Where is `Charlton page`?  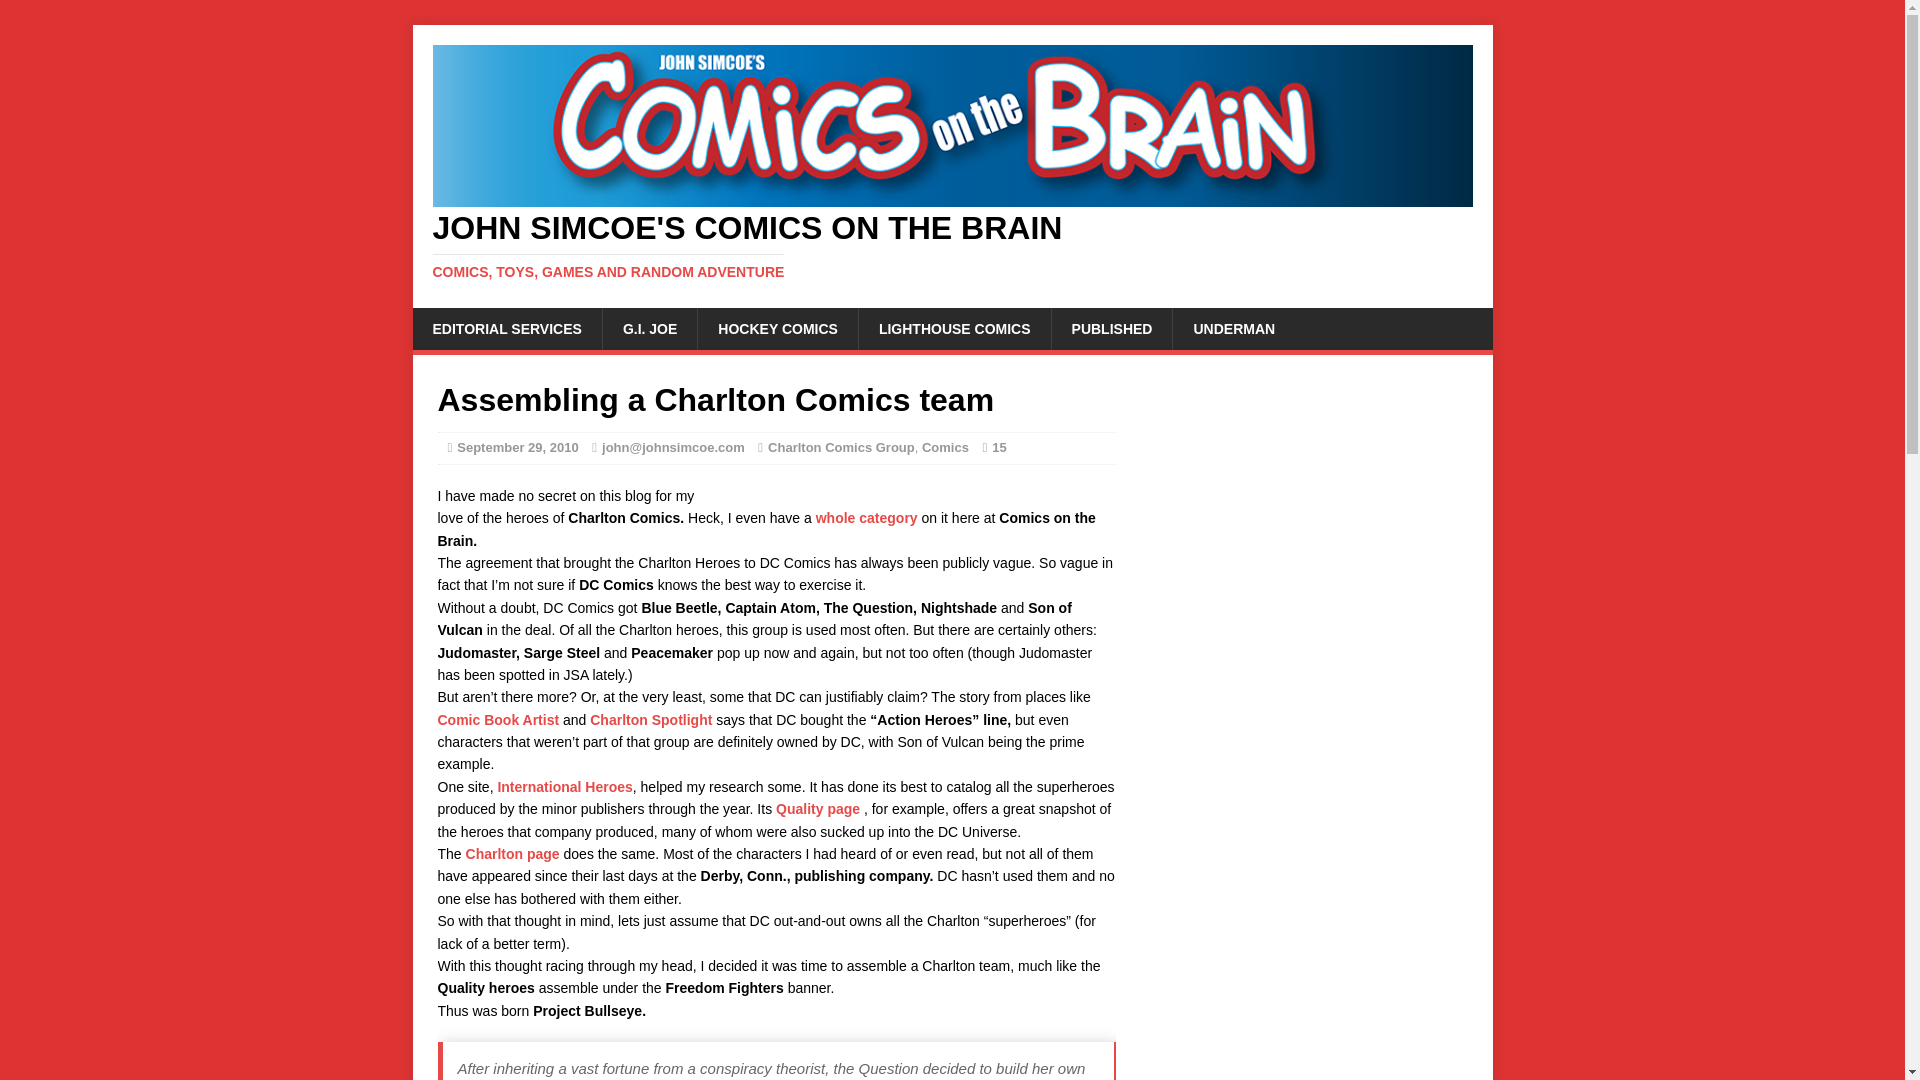
Charlton page is located at coordinates (513, 853).